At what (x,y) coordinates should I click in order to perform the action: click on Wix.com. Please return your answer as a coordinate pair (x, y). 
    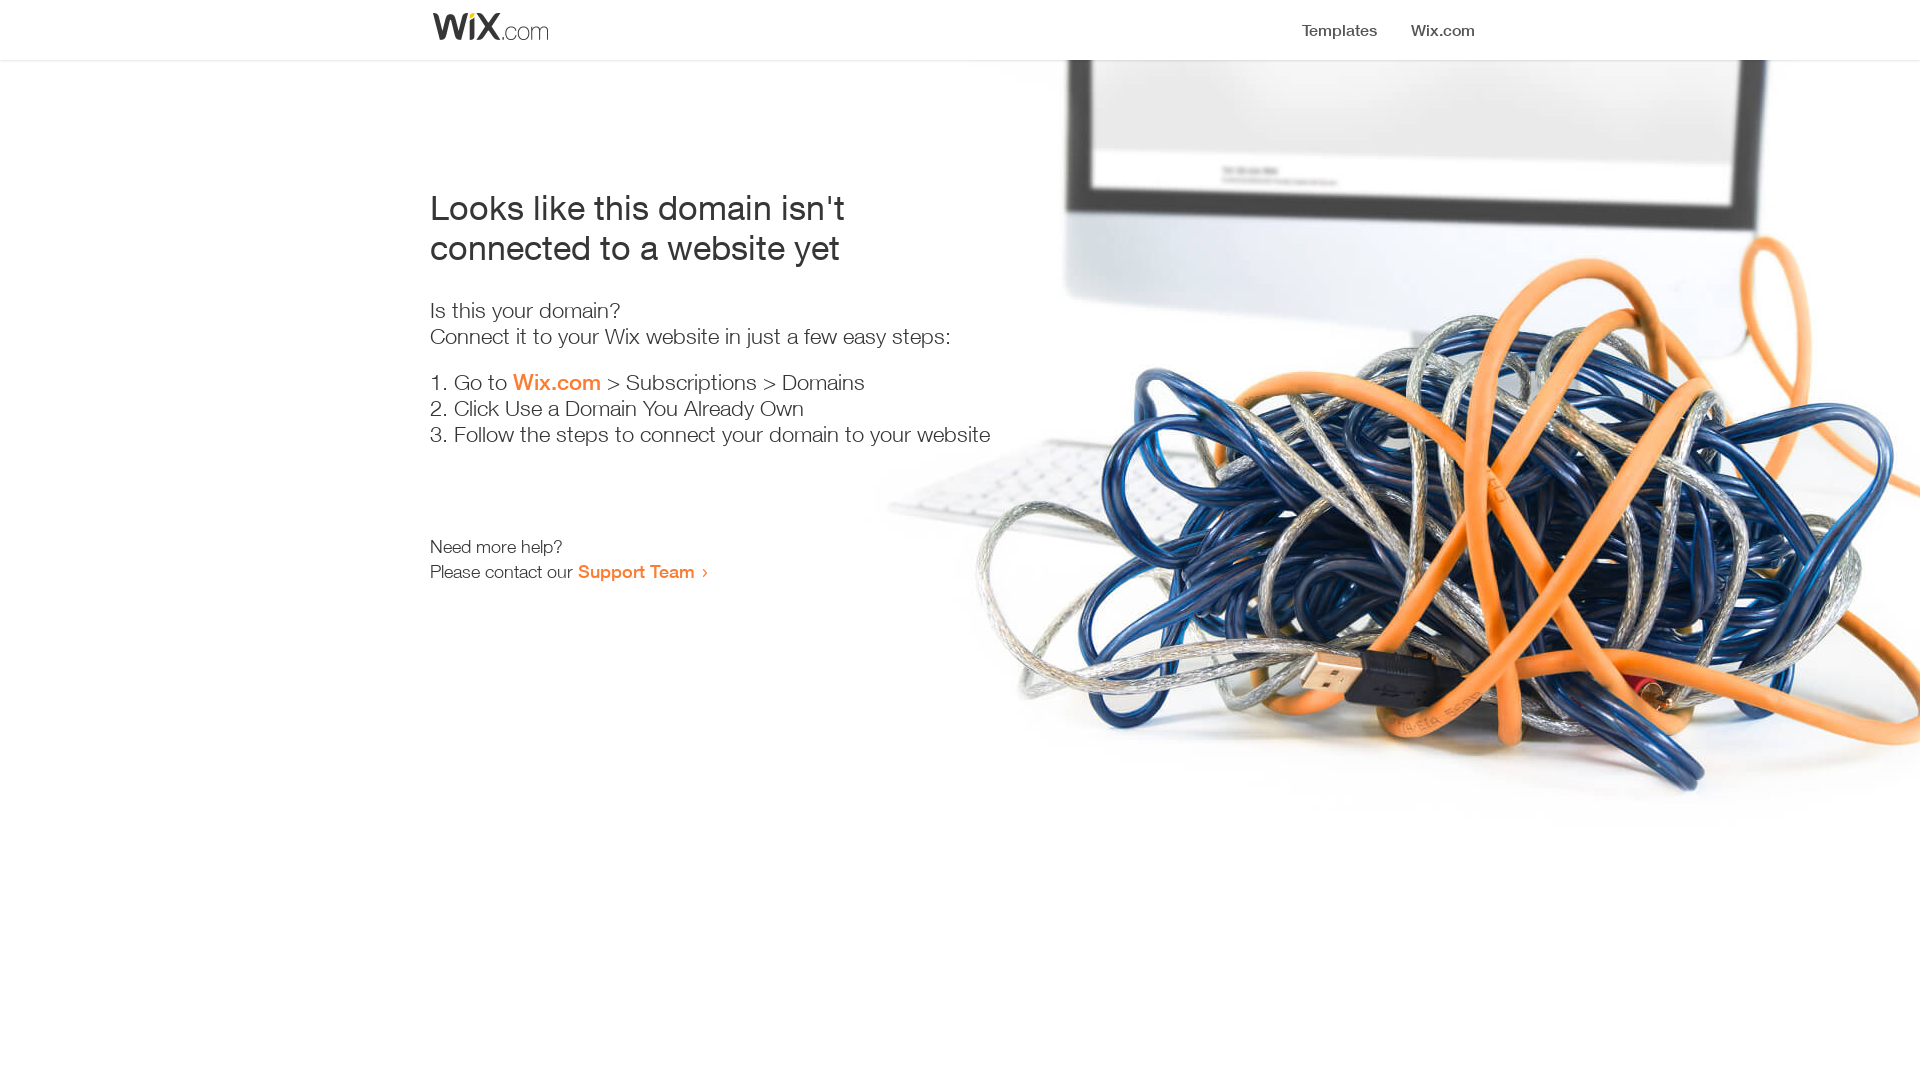
    Looking at the image, I should click on (557, 382).